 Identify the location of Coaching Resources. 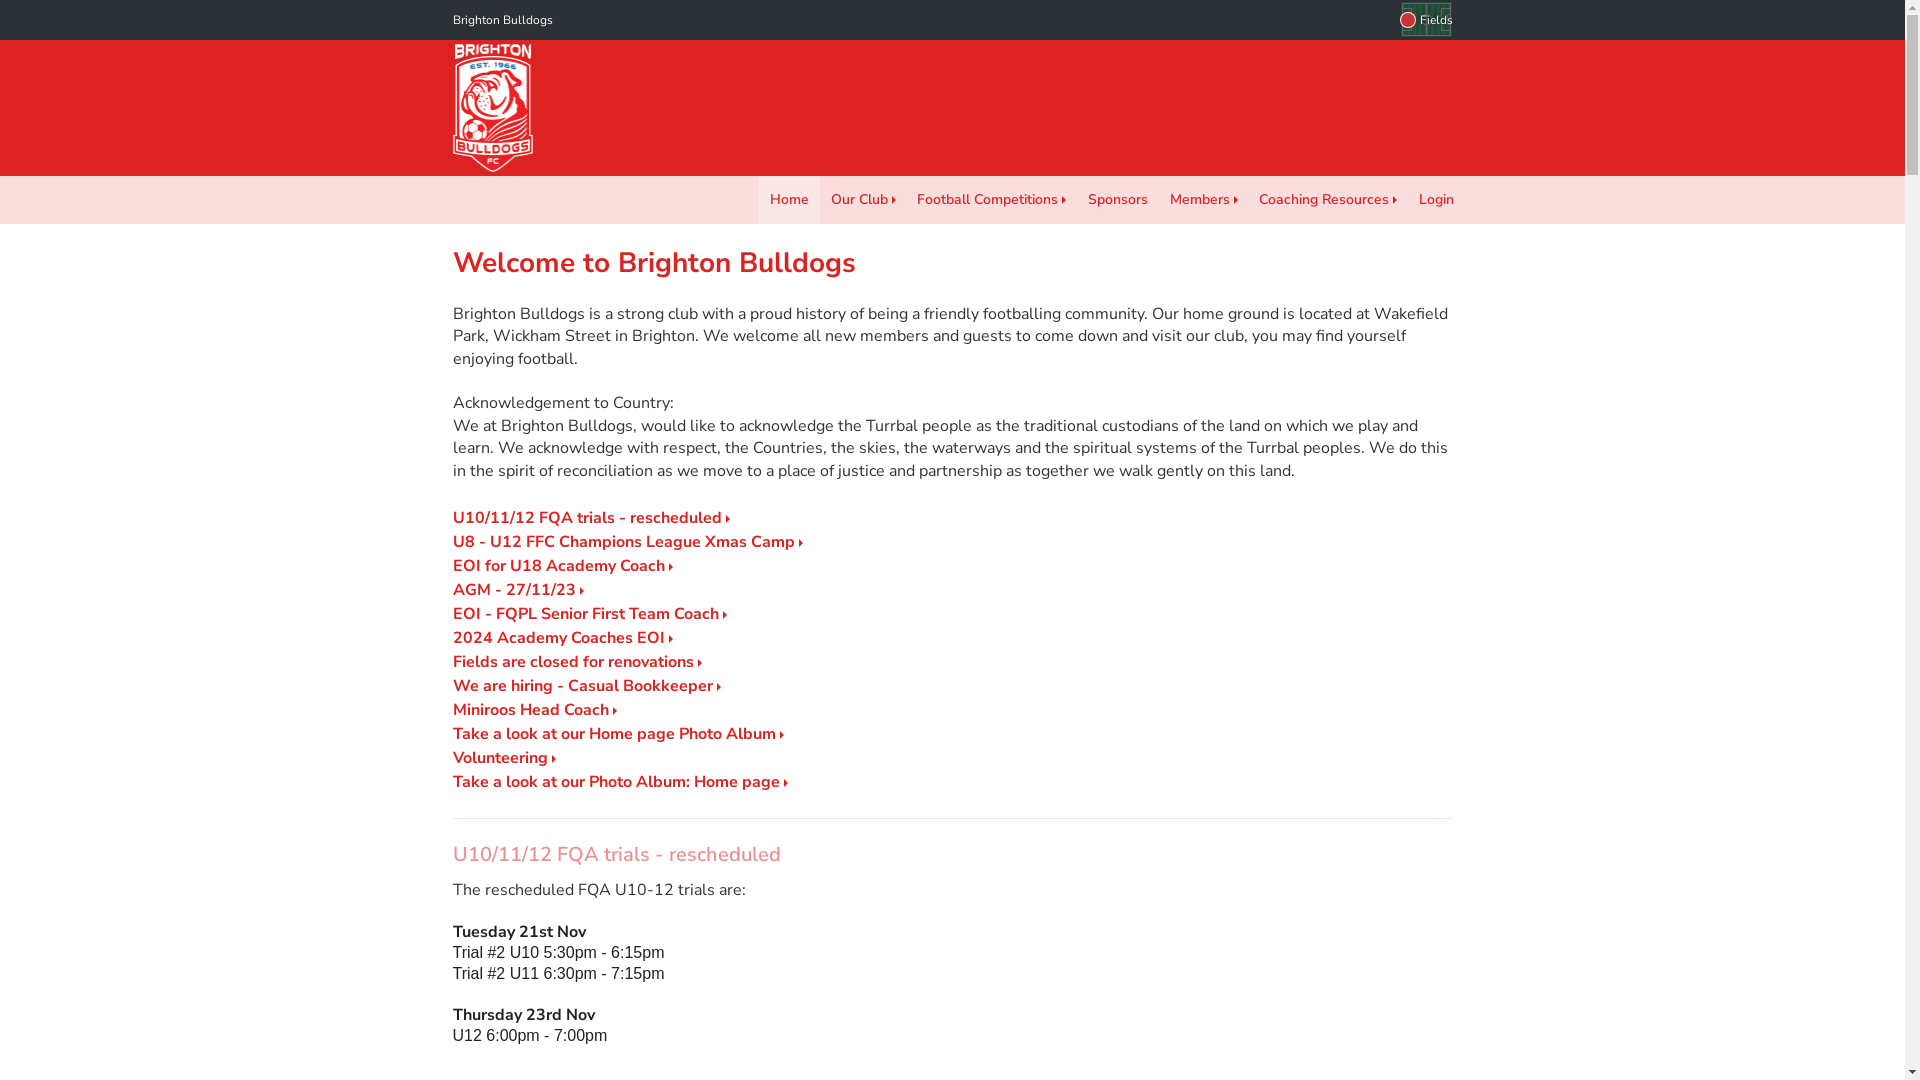
(1328, 200).